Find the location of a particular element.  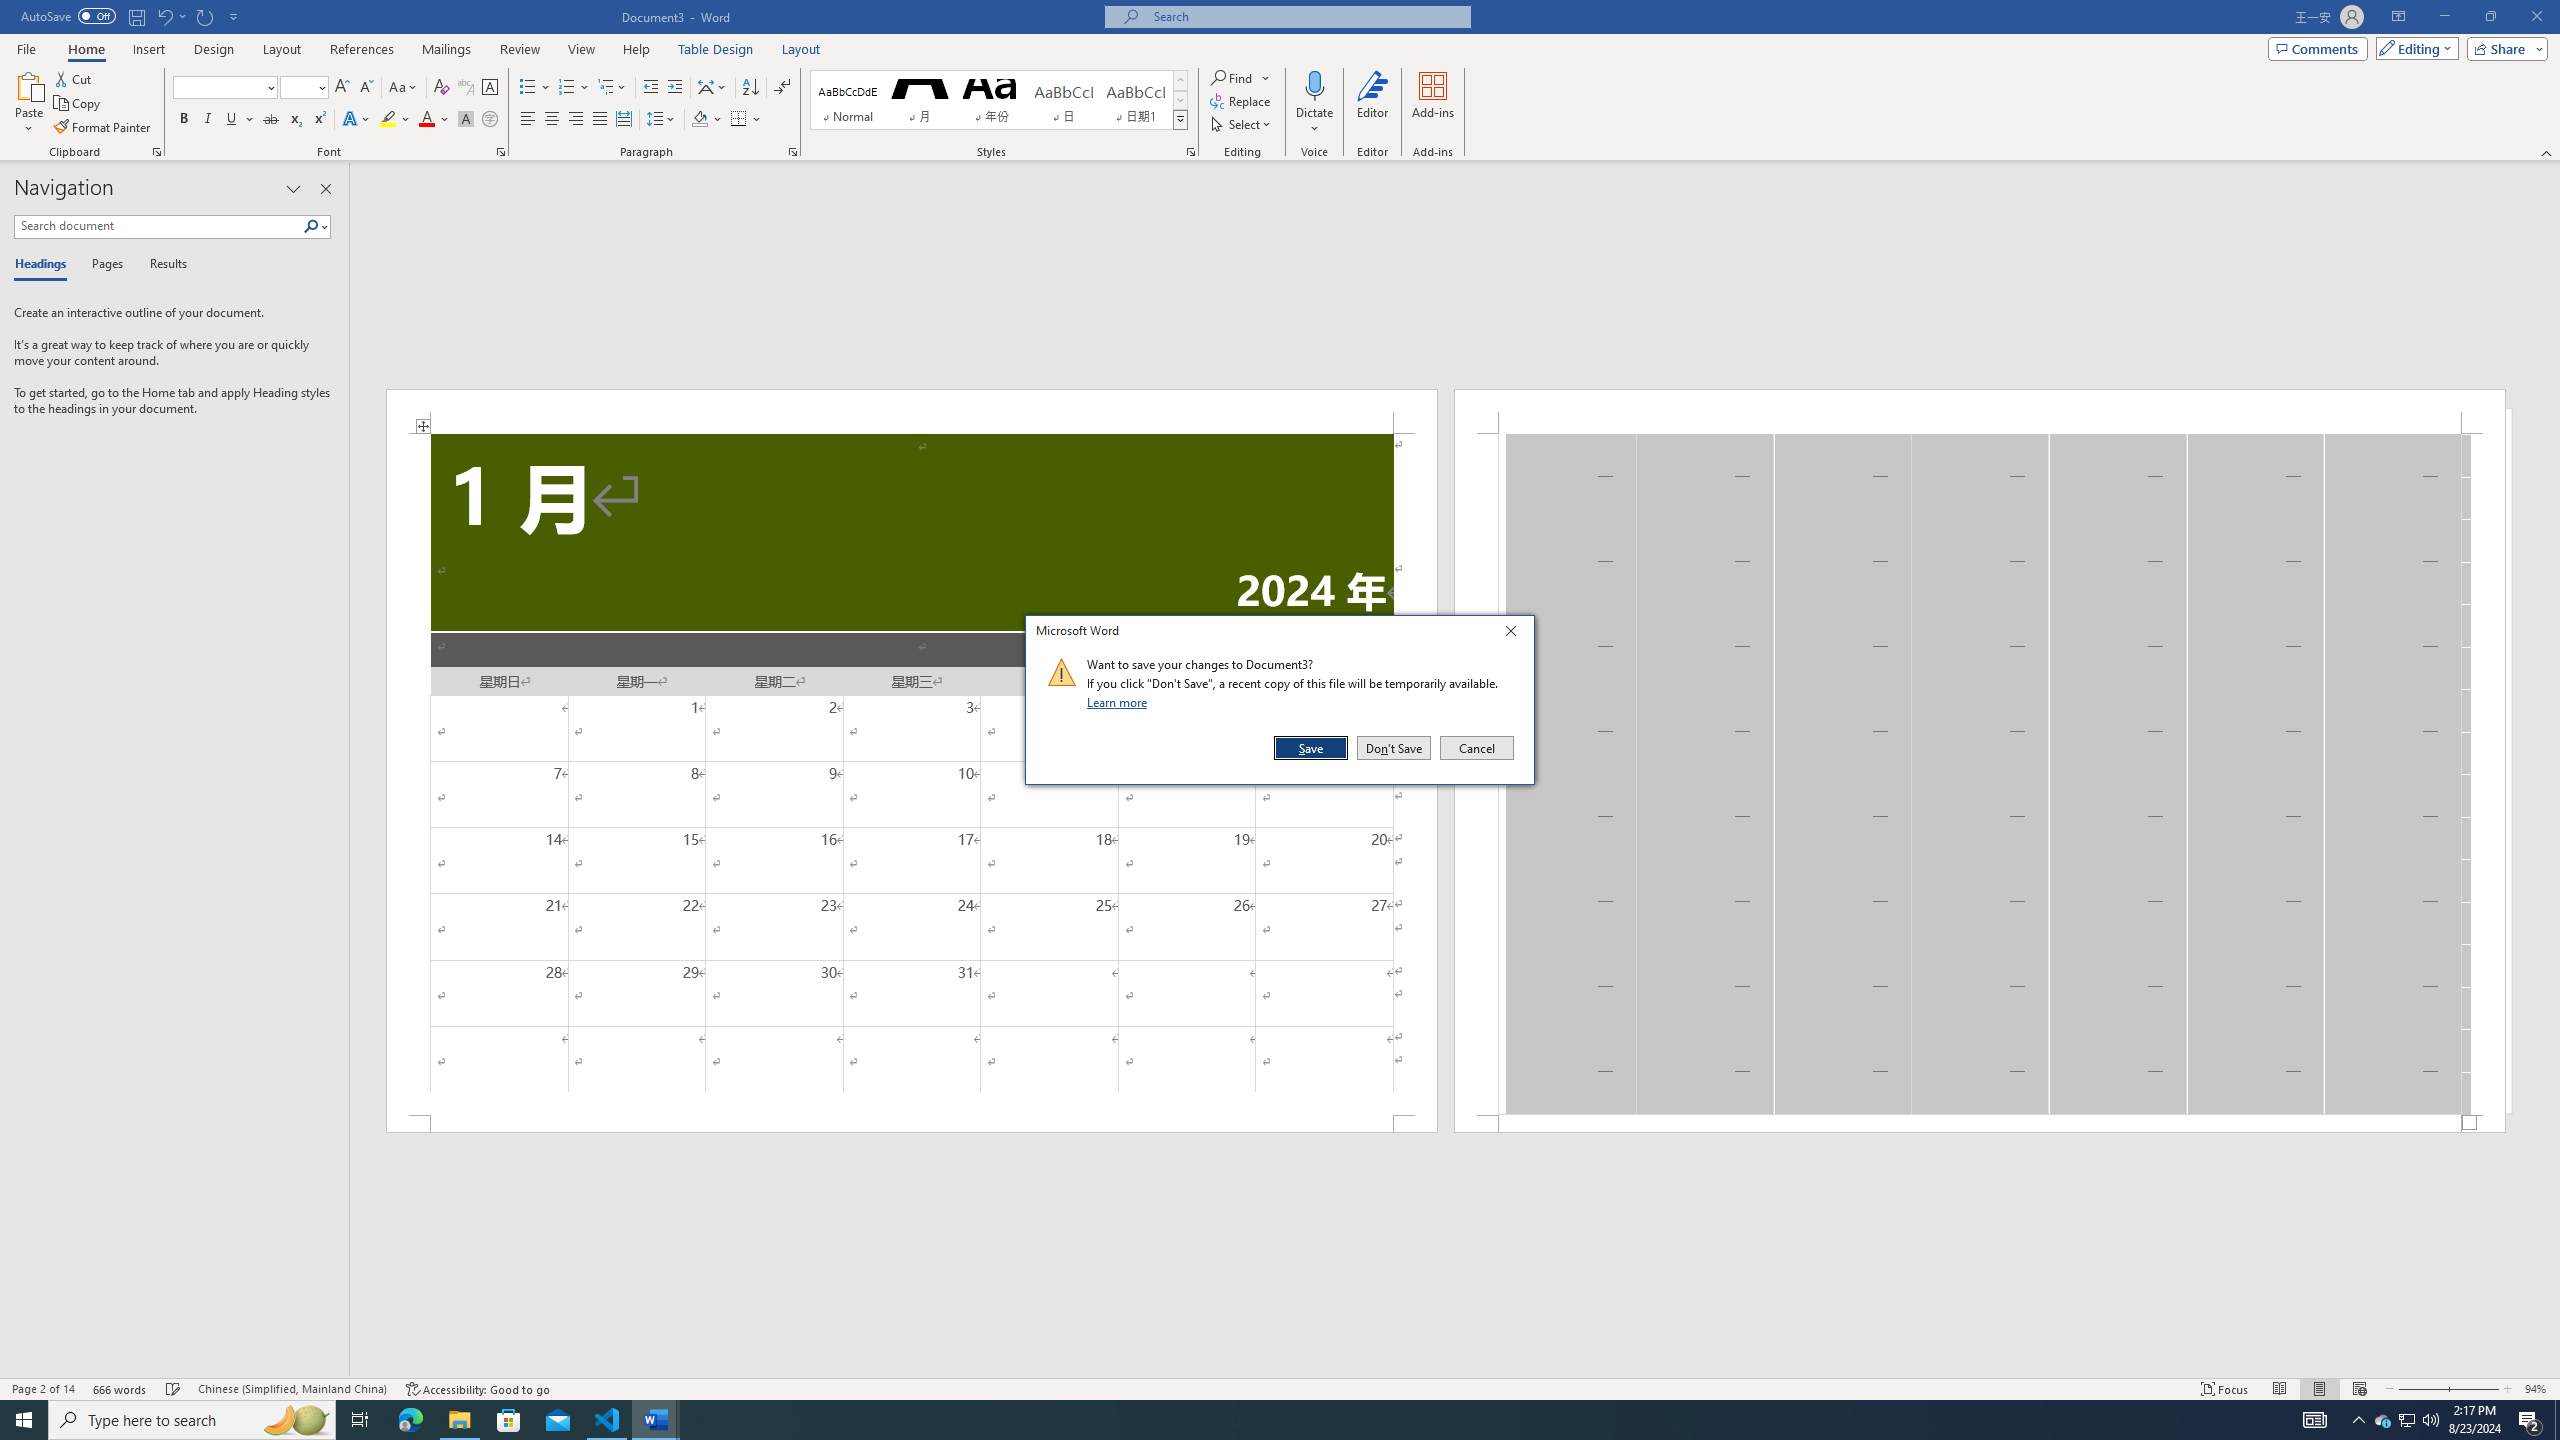

Table Design is located at coordinates (750, 88).